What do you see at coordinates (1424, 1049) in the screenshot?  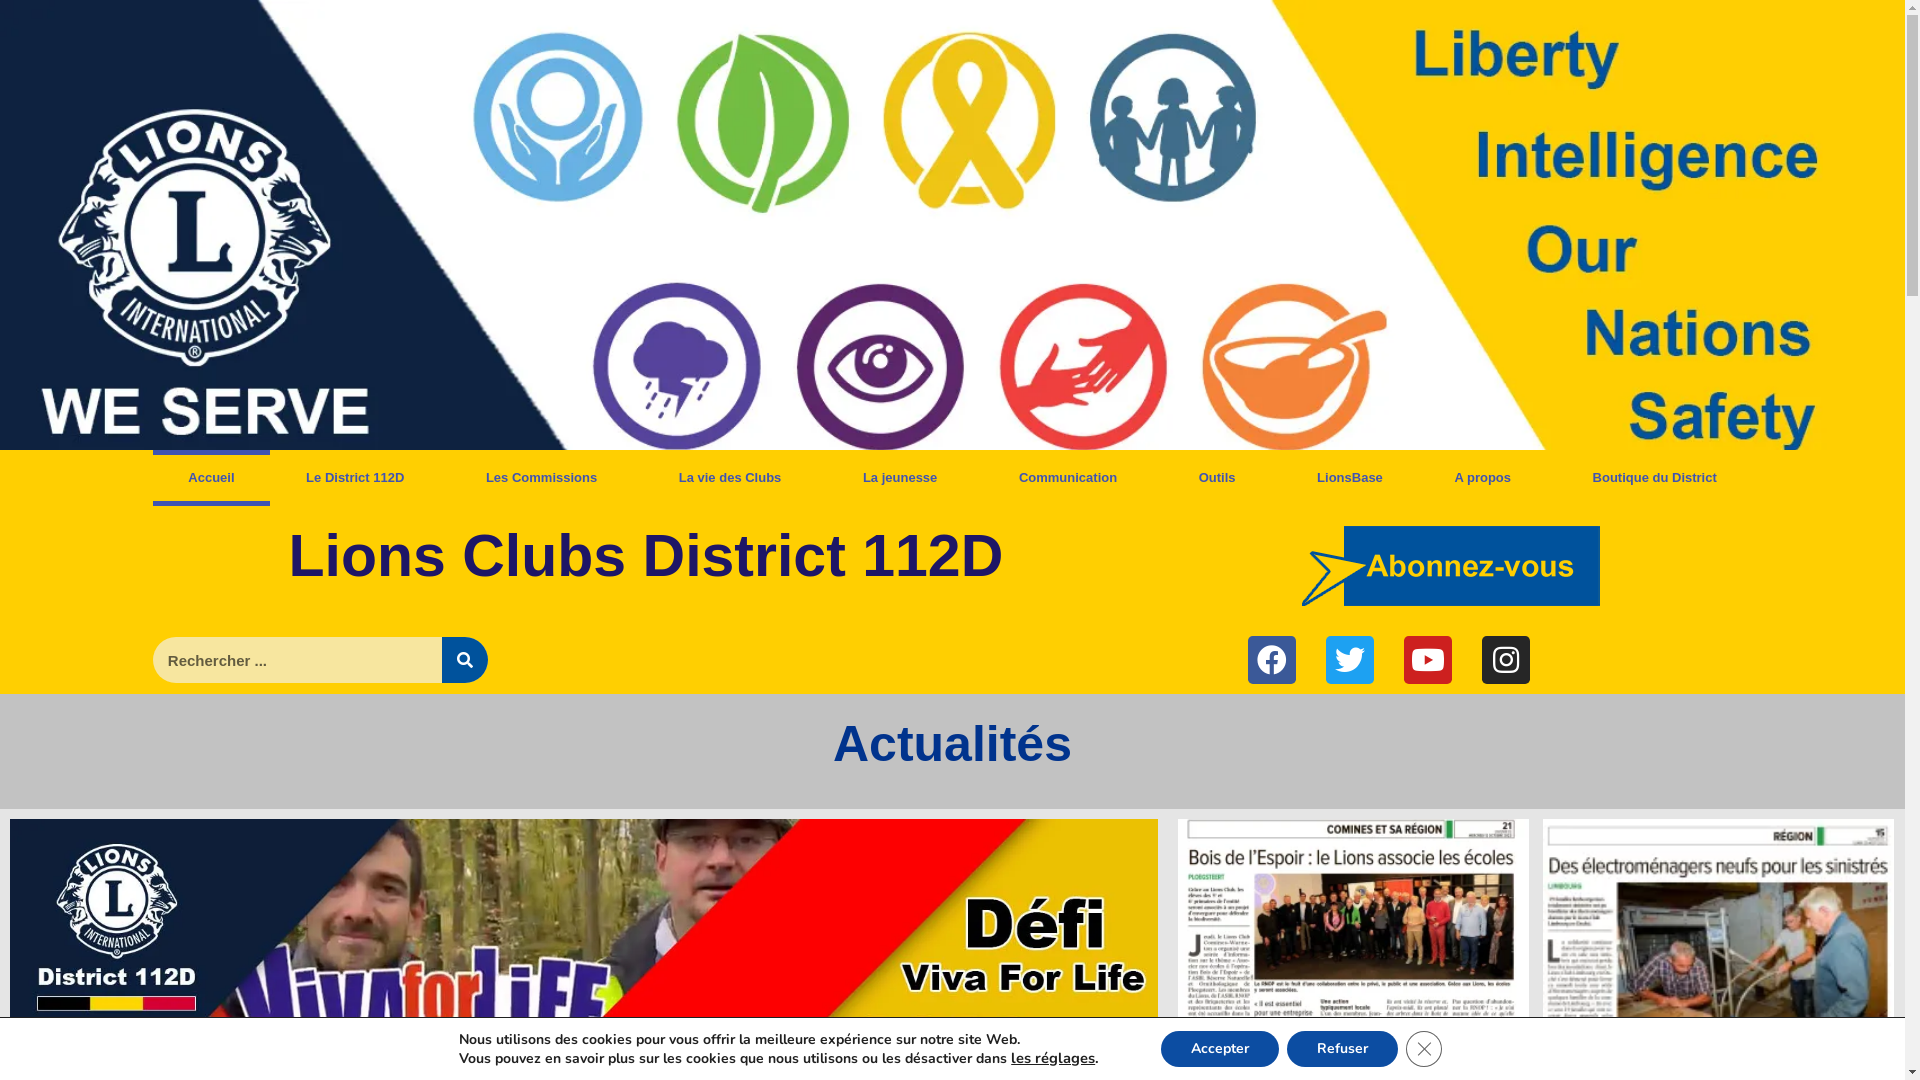 I see `Close GDPR Cookie Banner` at bounding box center [1424, 1049].